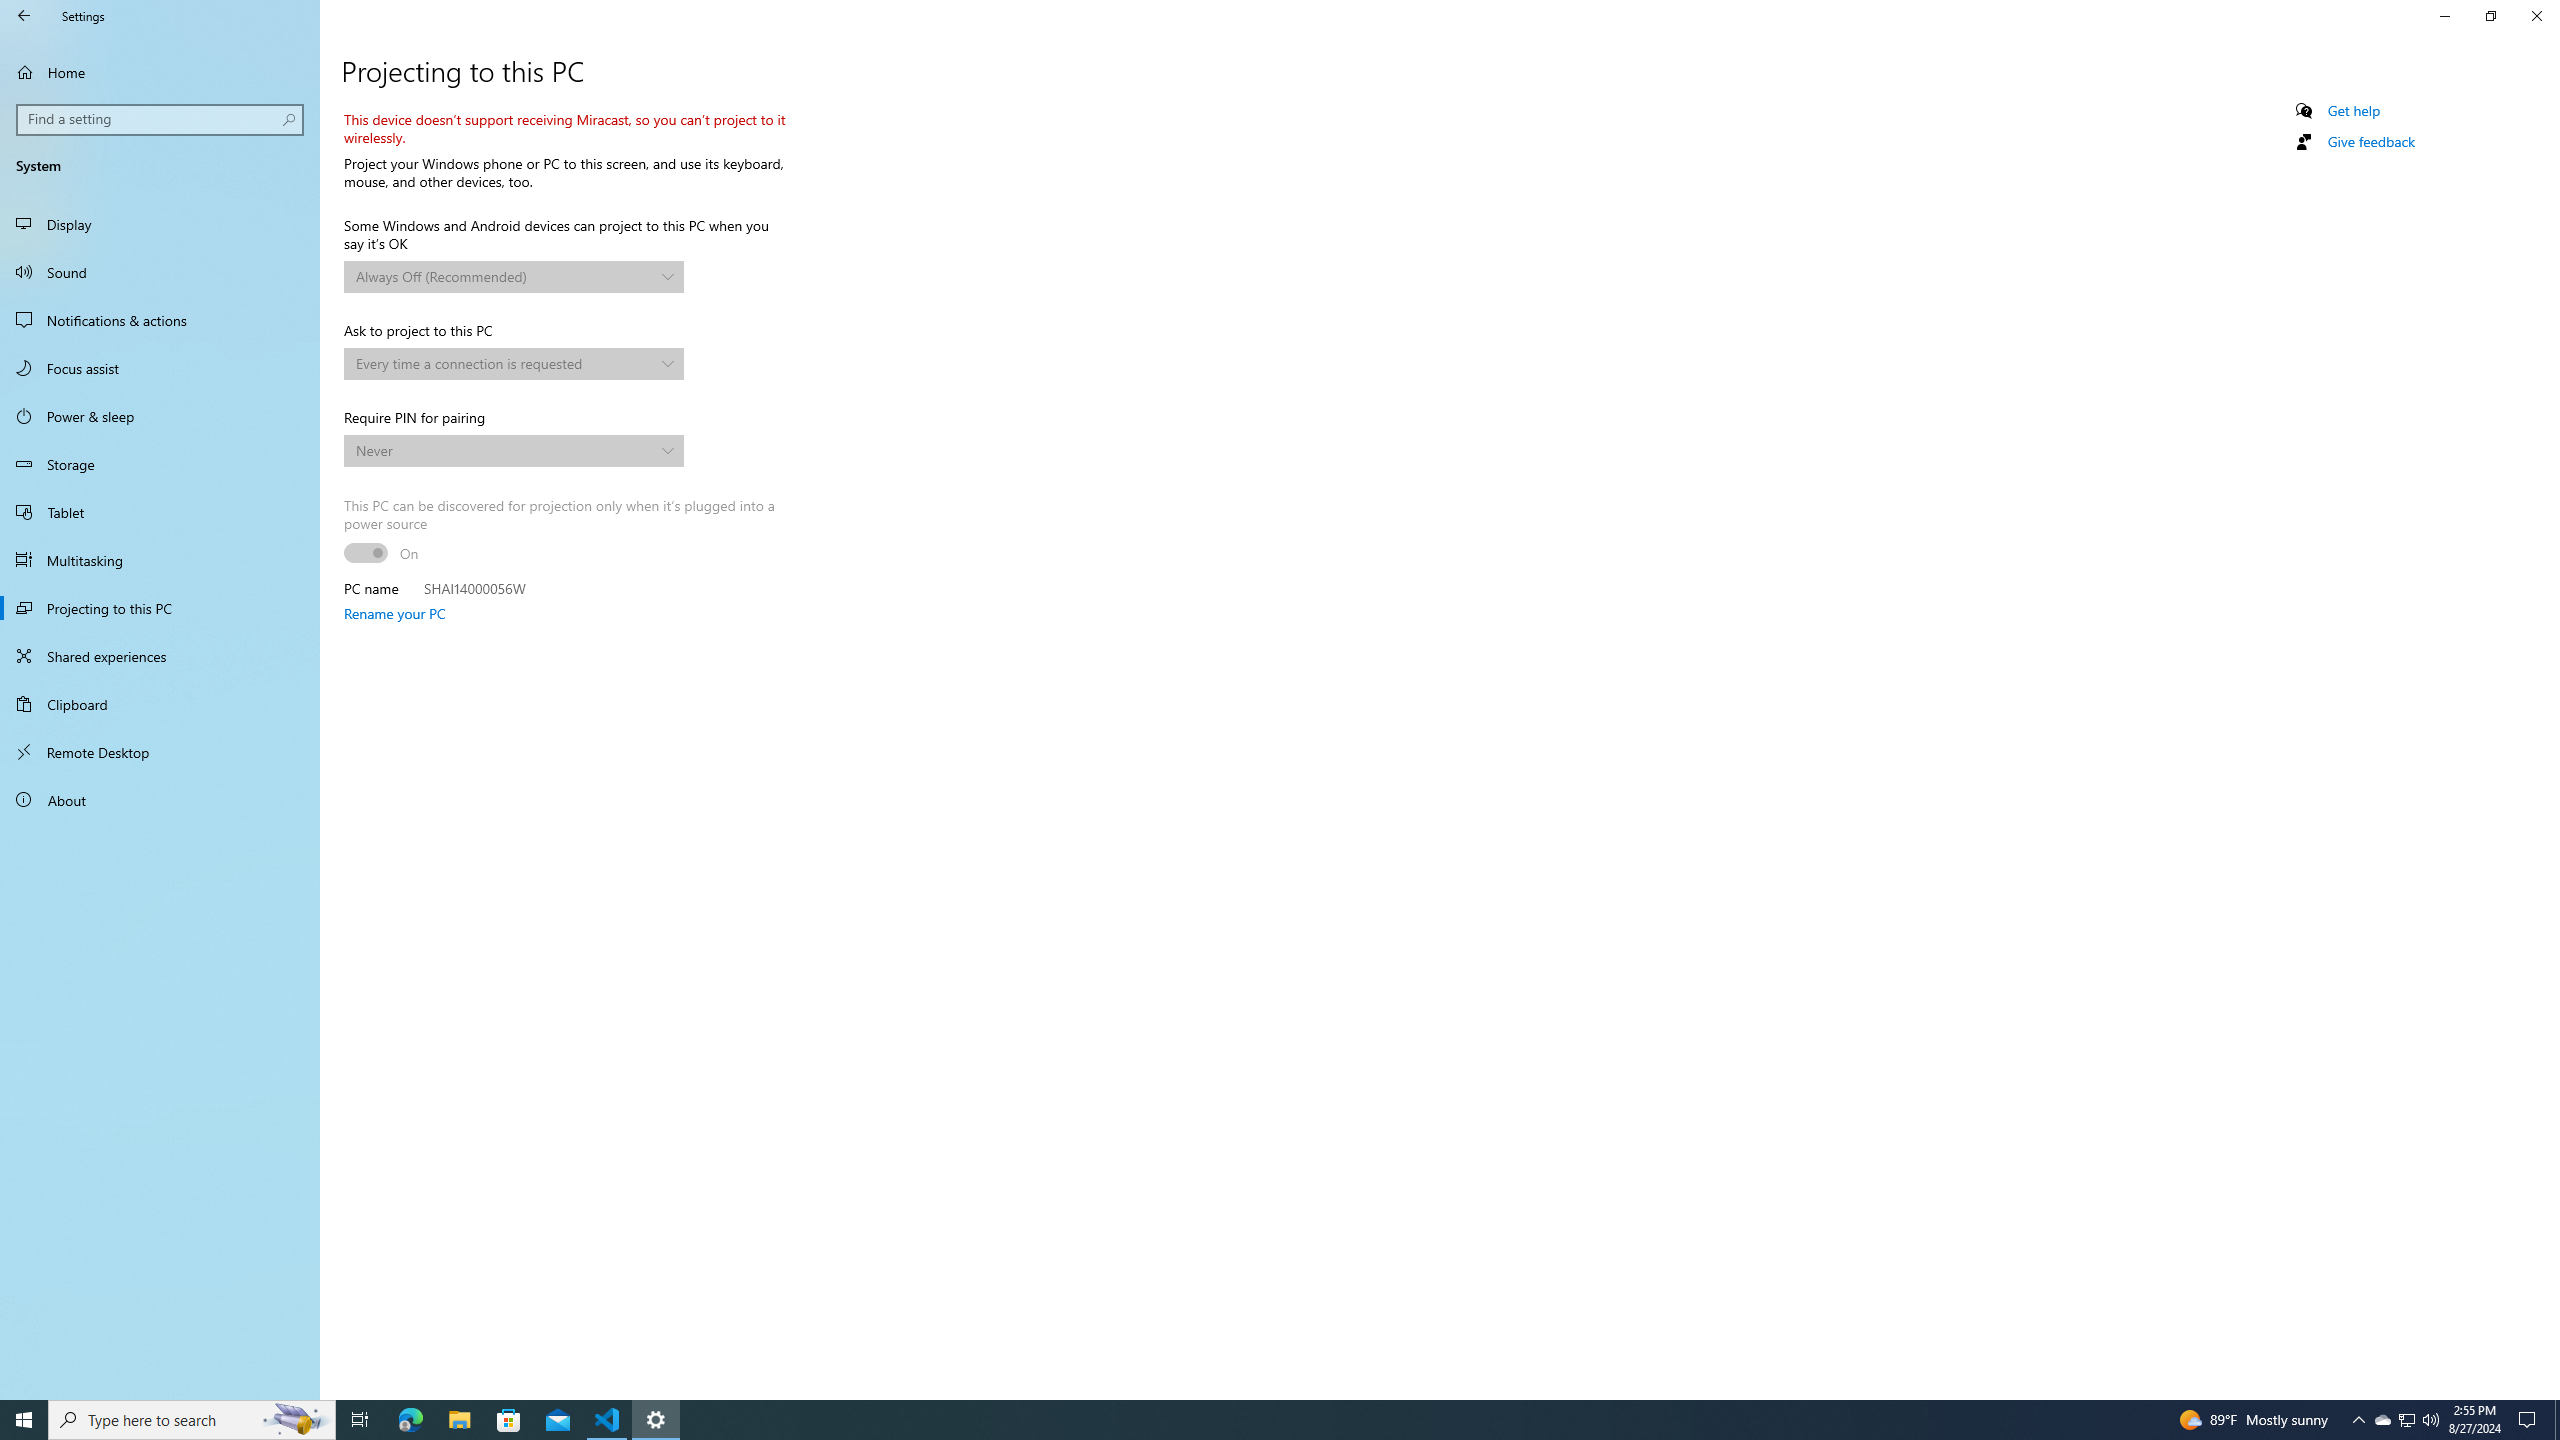 The image size is (2560, 1440). Describe the element at coordinates (2444, 16) in the screenshot. I see `Minimize Settings` at that location.